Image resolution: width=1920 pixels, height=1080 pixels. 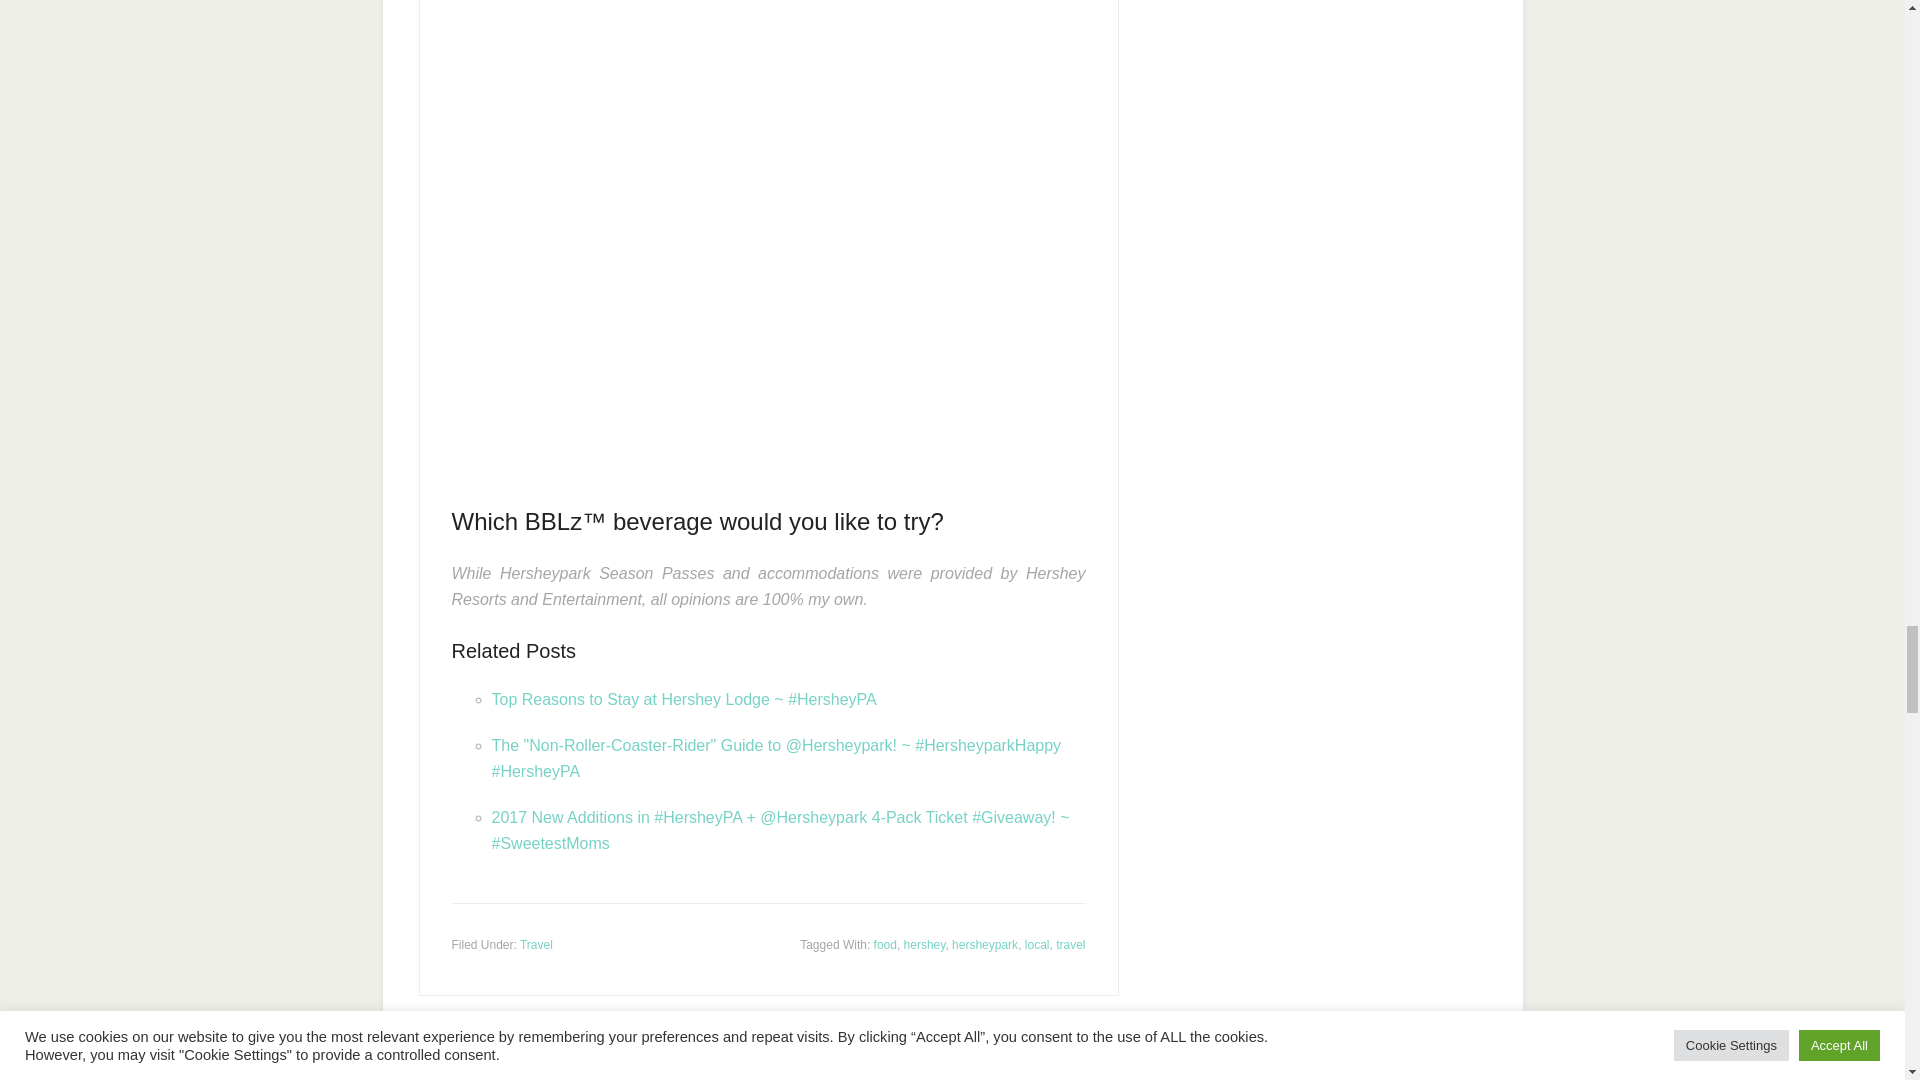 I want to click on local, so click(x=1038, y=944).